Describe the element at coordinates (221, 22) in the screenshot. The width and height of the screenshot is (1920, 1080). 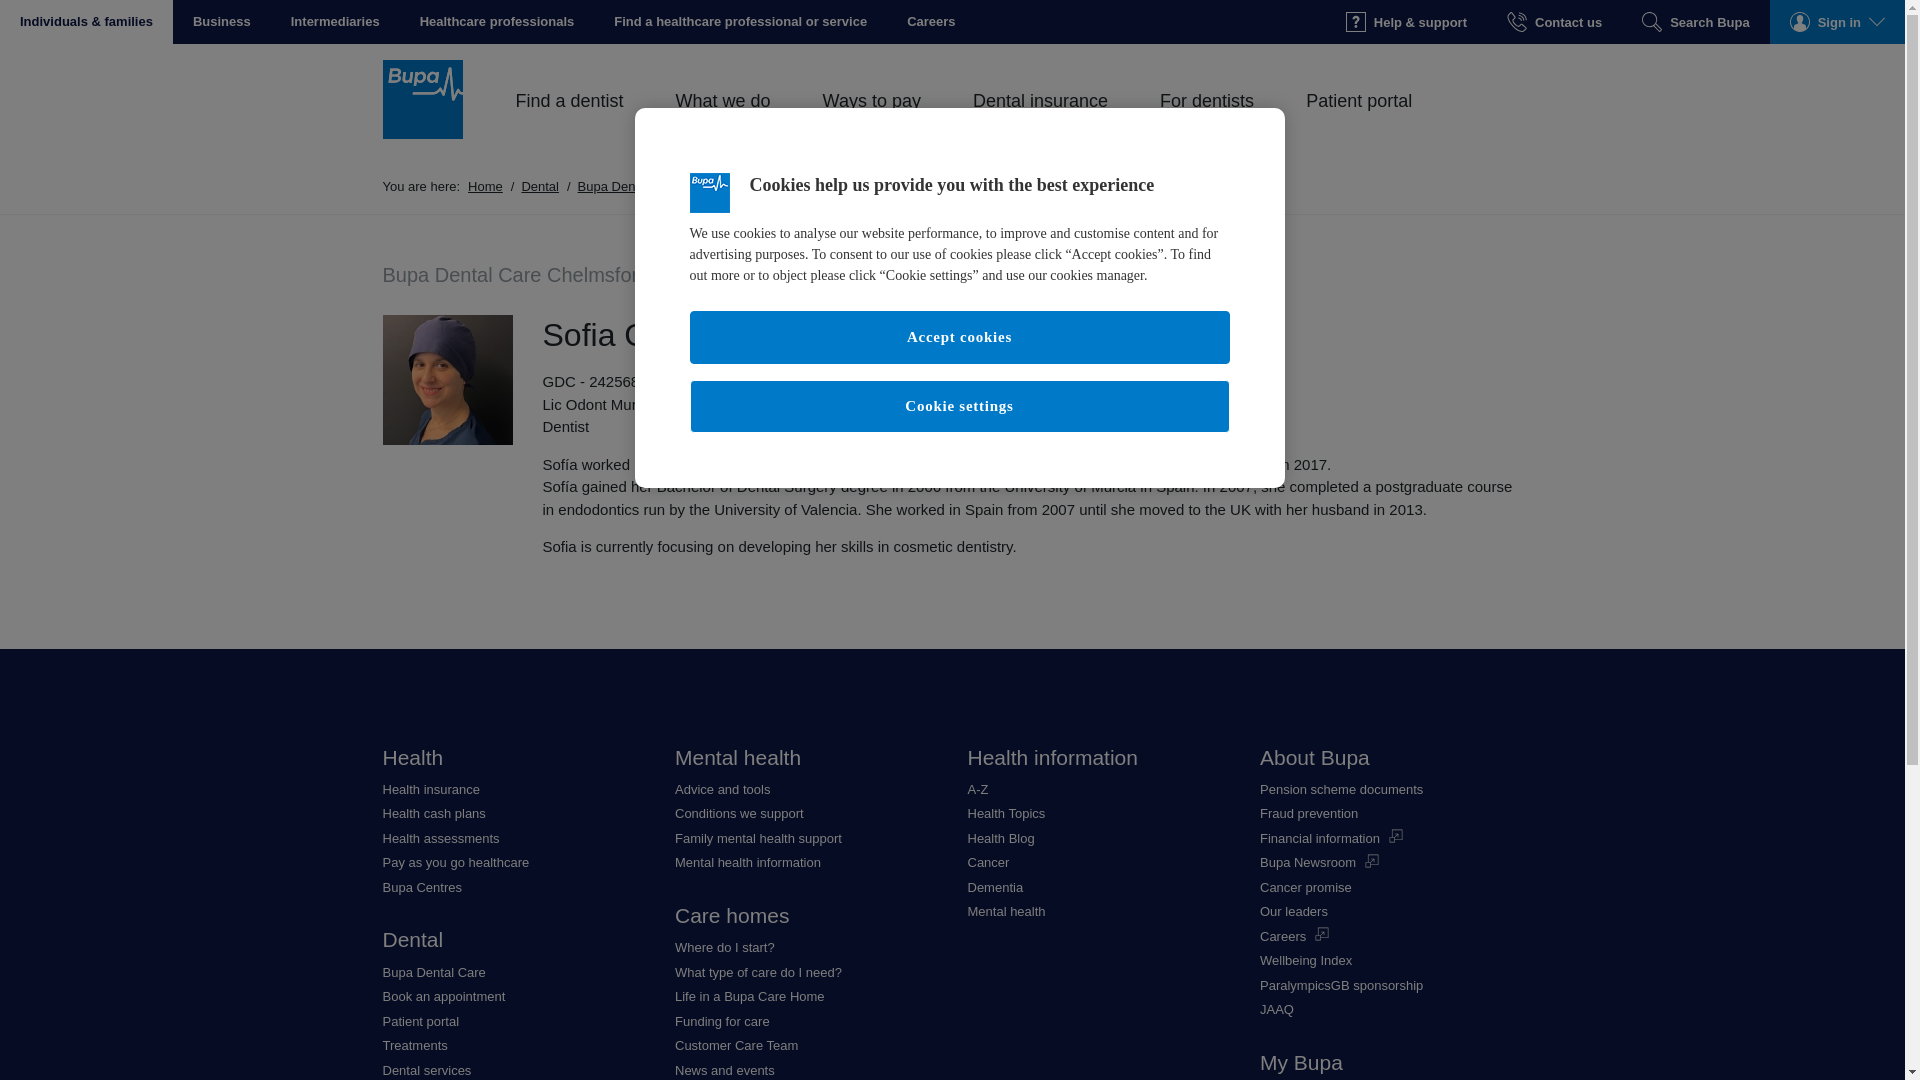
I see `Business` at that location.